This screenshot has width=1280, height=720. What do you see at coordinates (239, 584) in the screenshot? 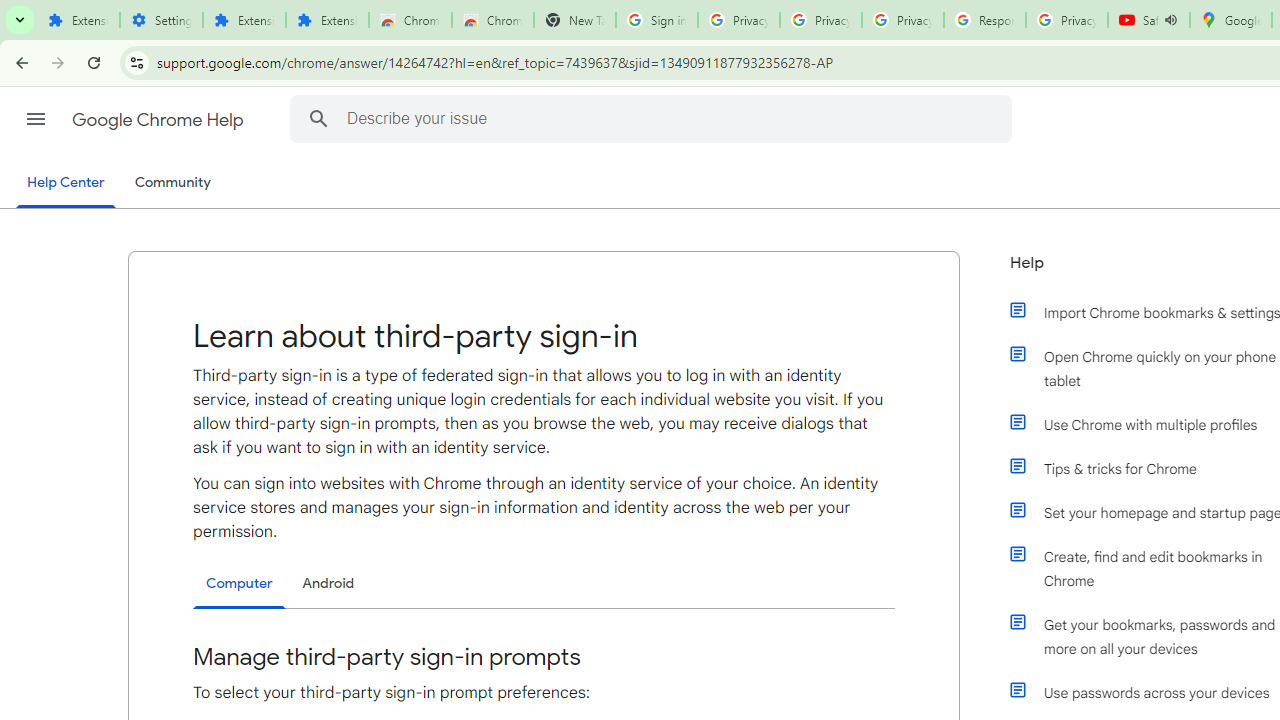
I see `Computer` at bounding box center [239, 584].